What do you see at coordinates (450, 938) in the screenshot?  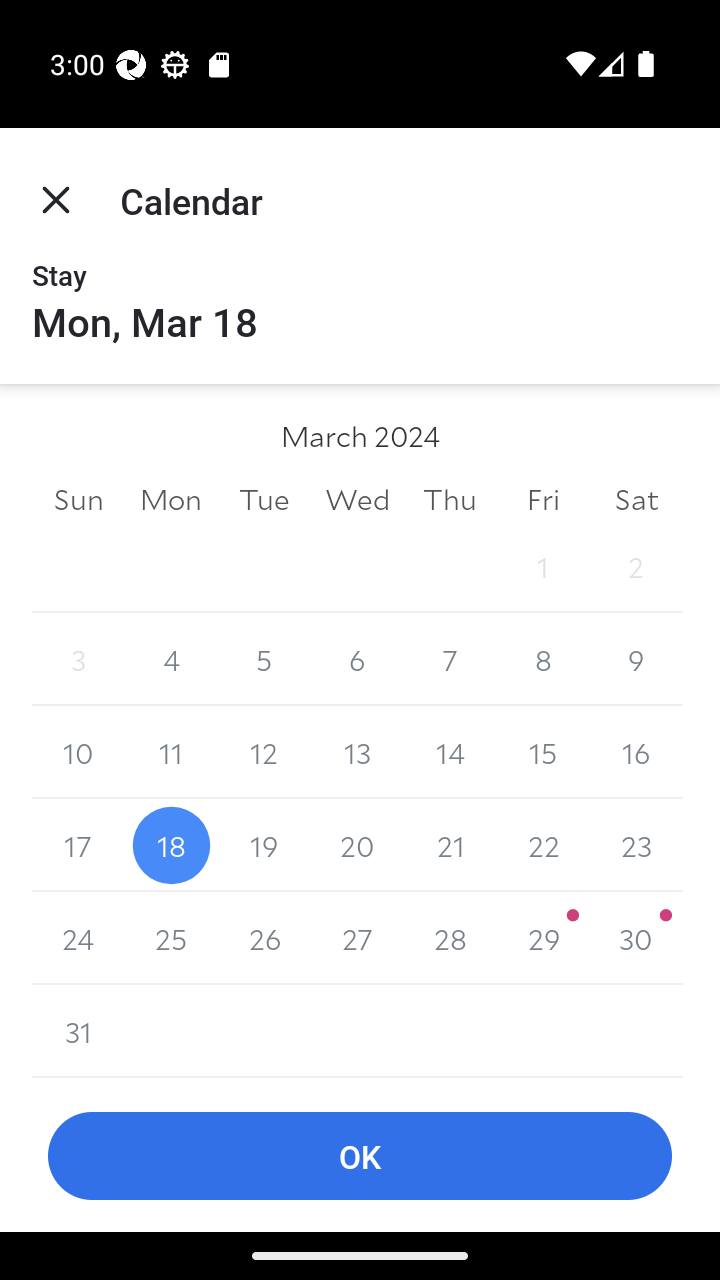 I see `28 28 March 2024` at bounding box center [450, 938].